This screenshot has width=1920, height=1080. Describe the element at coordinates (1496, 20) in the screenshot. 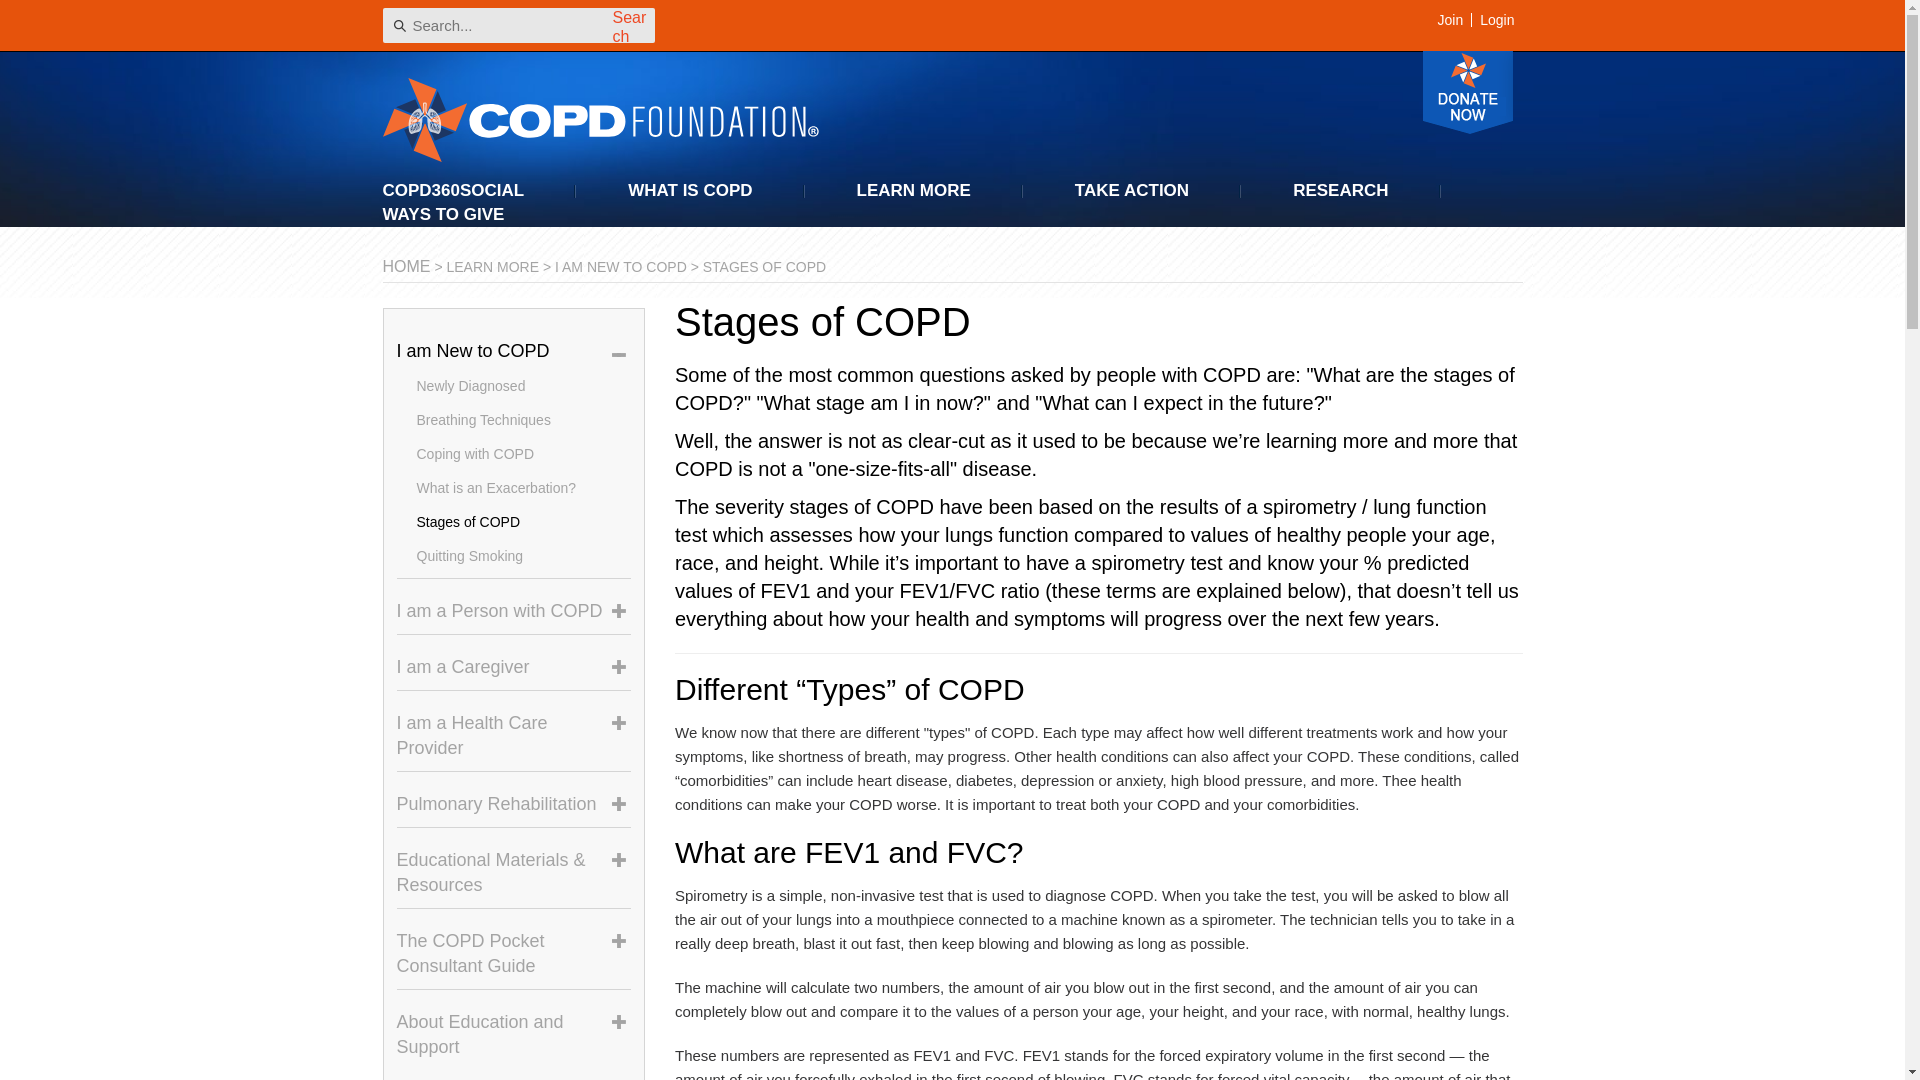

I see `Login` at that location.